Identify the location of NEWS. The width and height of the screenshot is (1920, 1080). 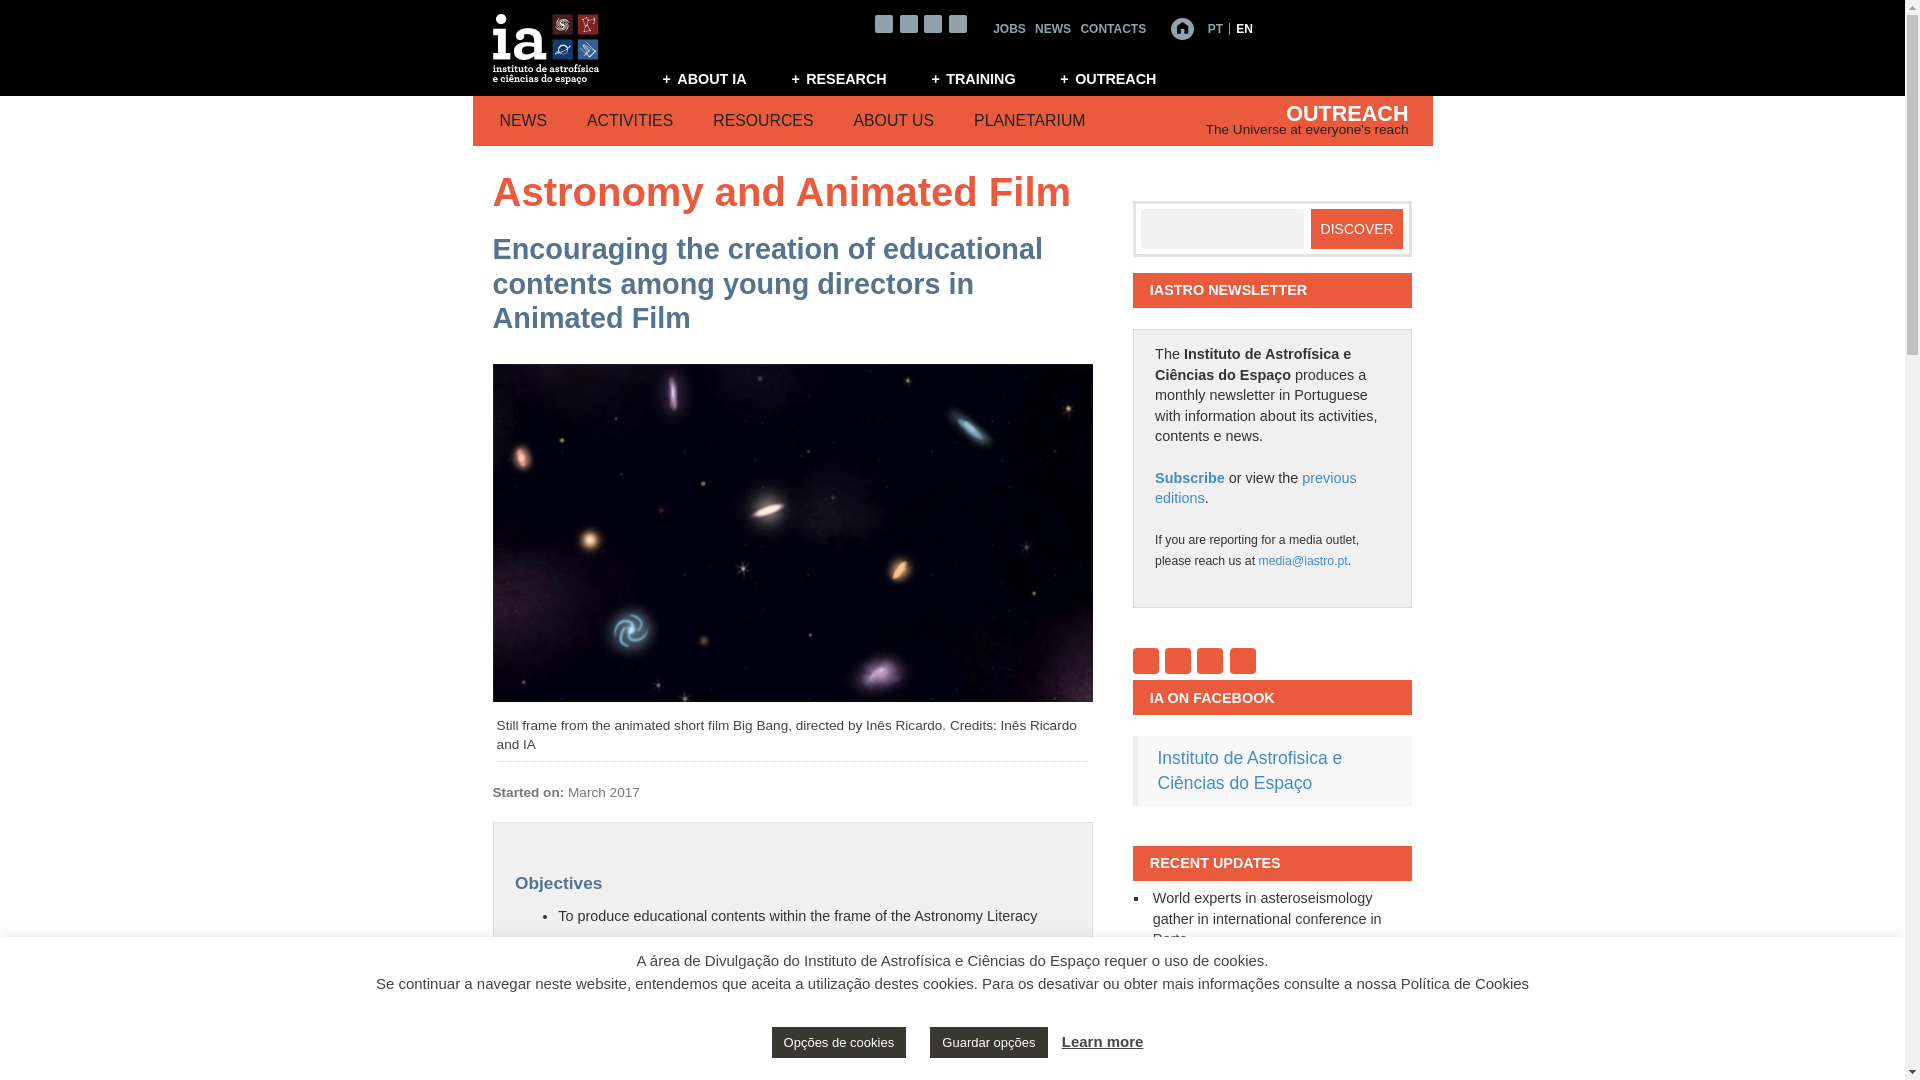
(1052, 28).